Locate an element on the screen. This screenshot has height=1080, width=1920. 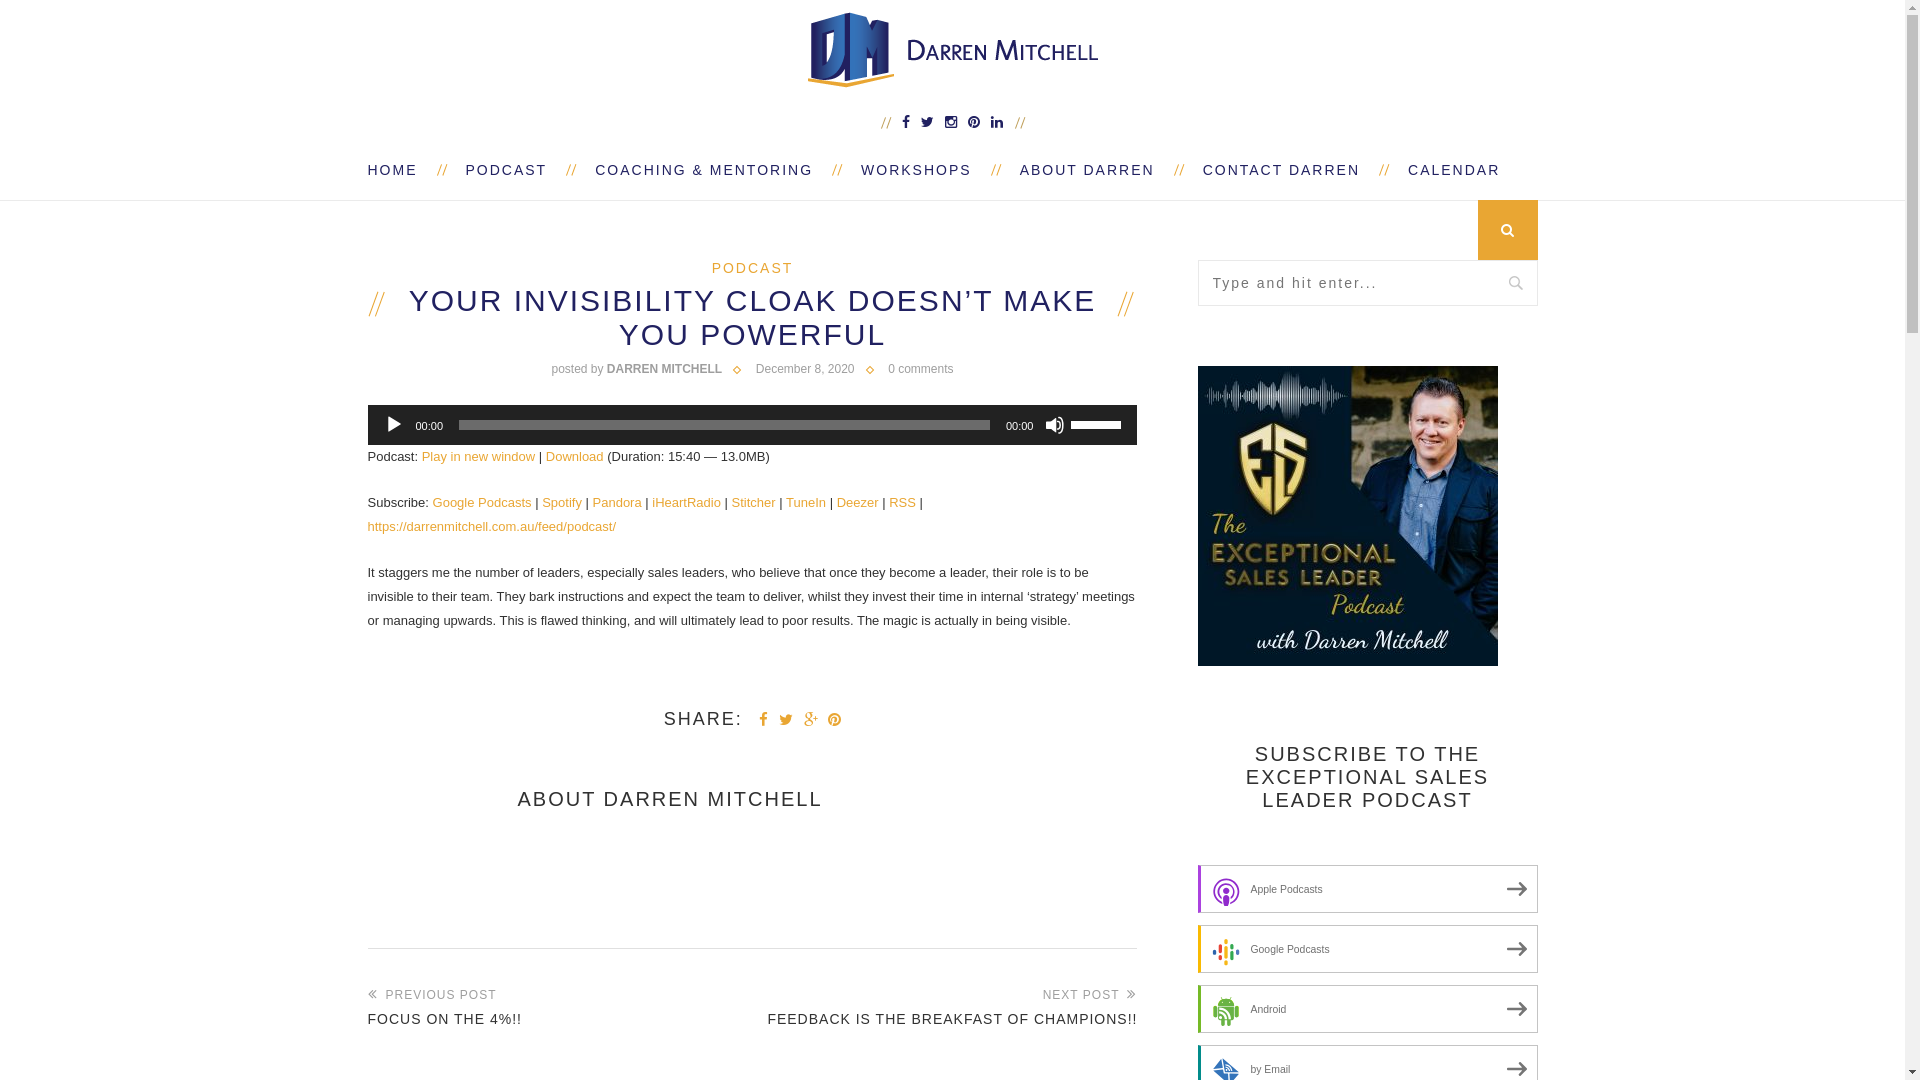
Use Up/Down Arrow keys to increase or decrease volume. is located at coordinates (1099, 423).